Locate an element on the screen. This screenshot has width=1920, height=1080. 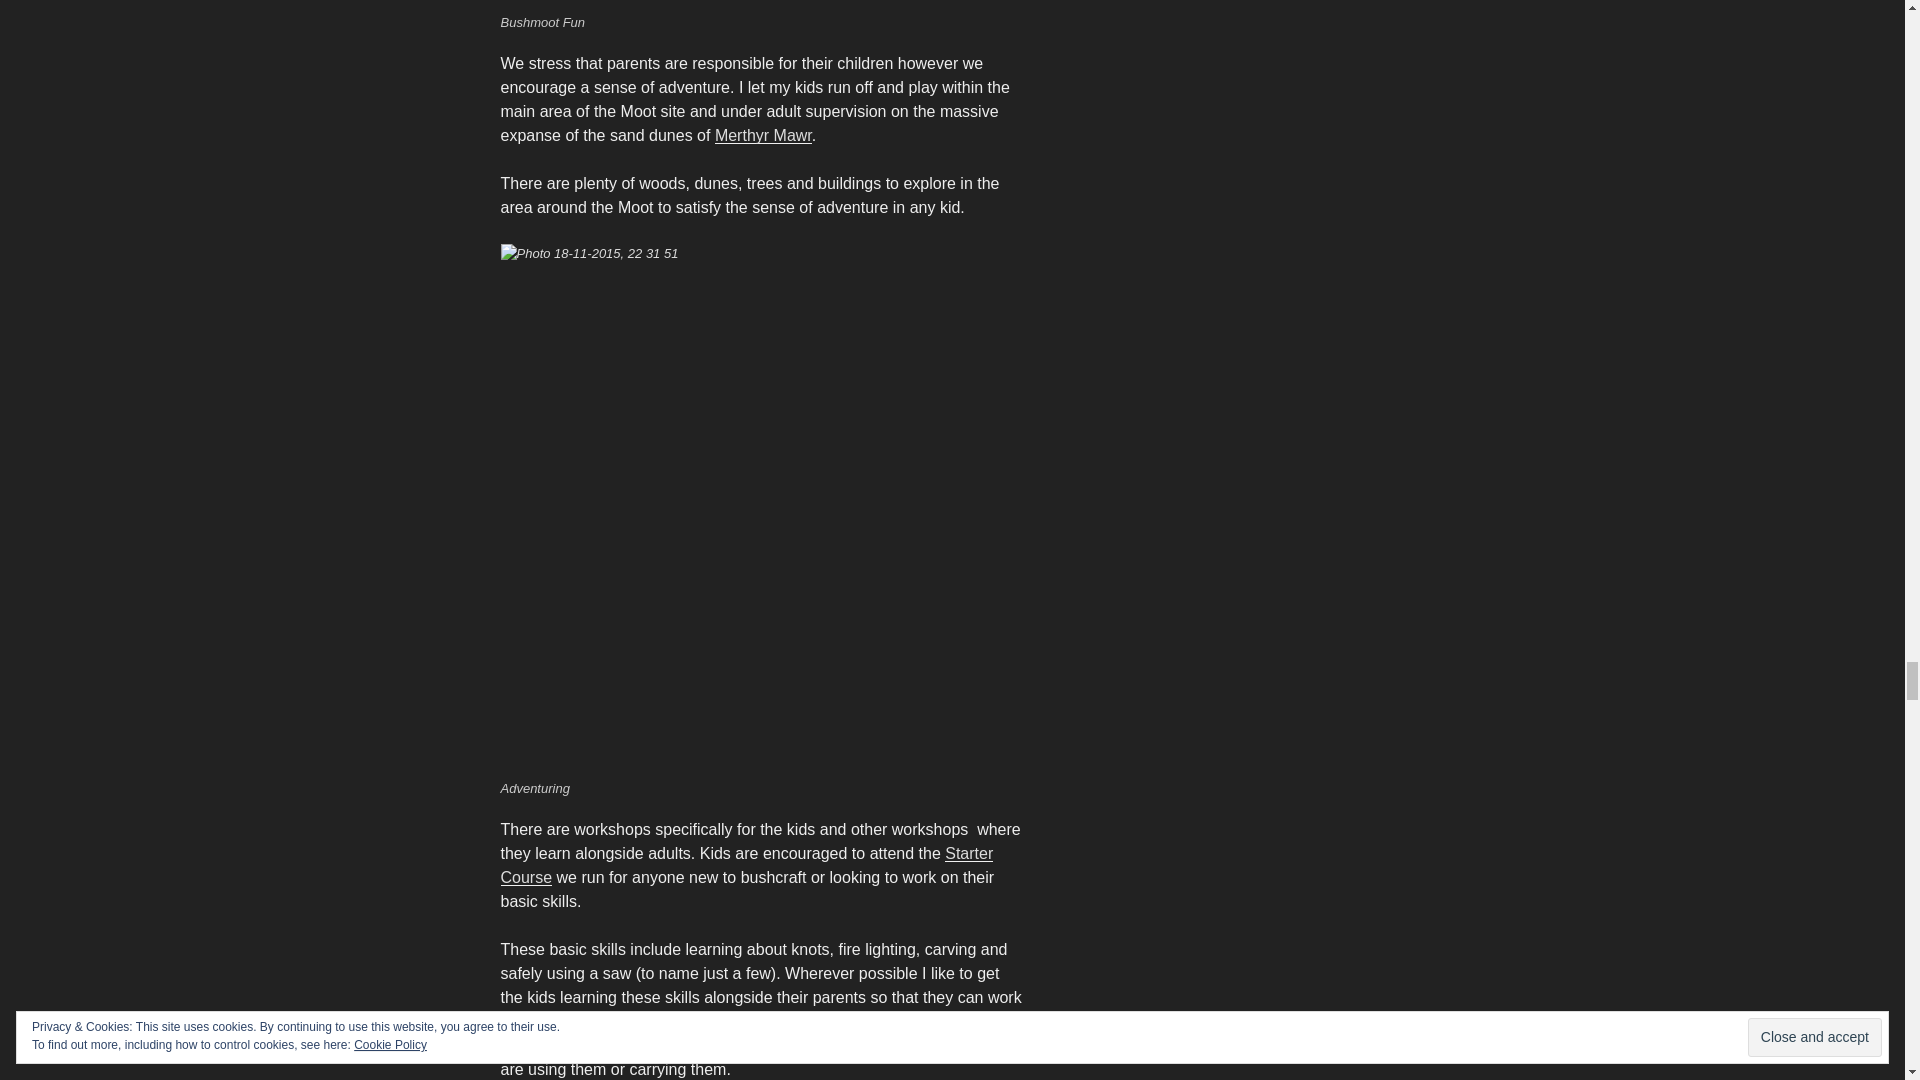
Starter Course is located at coordinates (746, 864).